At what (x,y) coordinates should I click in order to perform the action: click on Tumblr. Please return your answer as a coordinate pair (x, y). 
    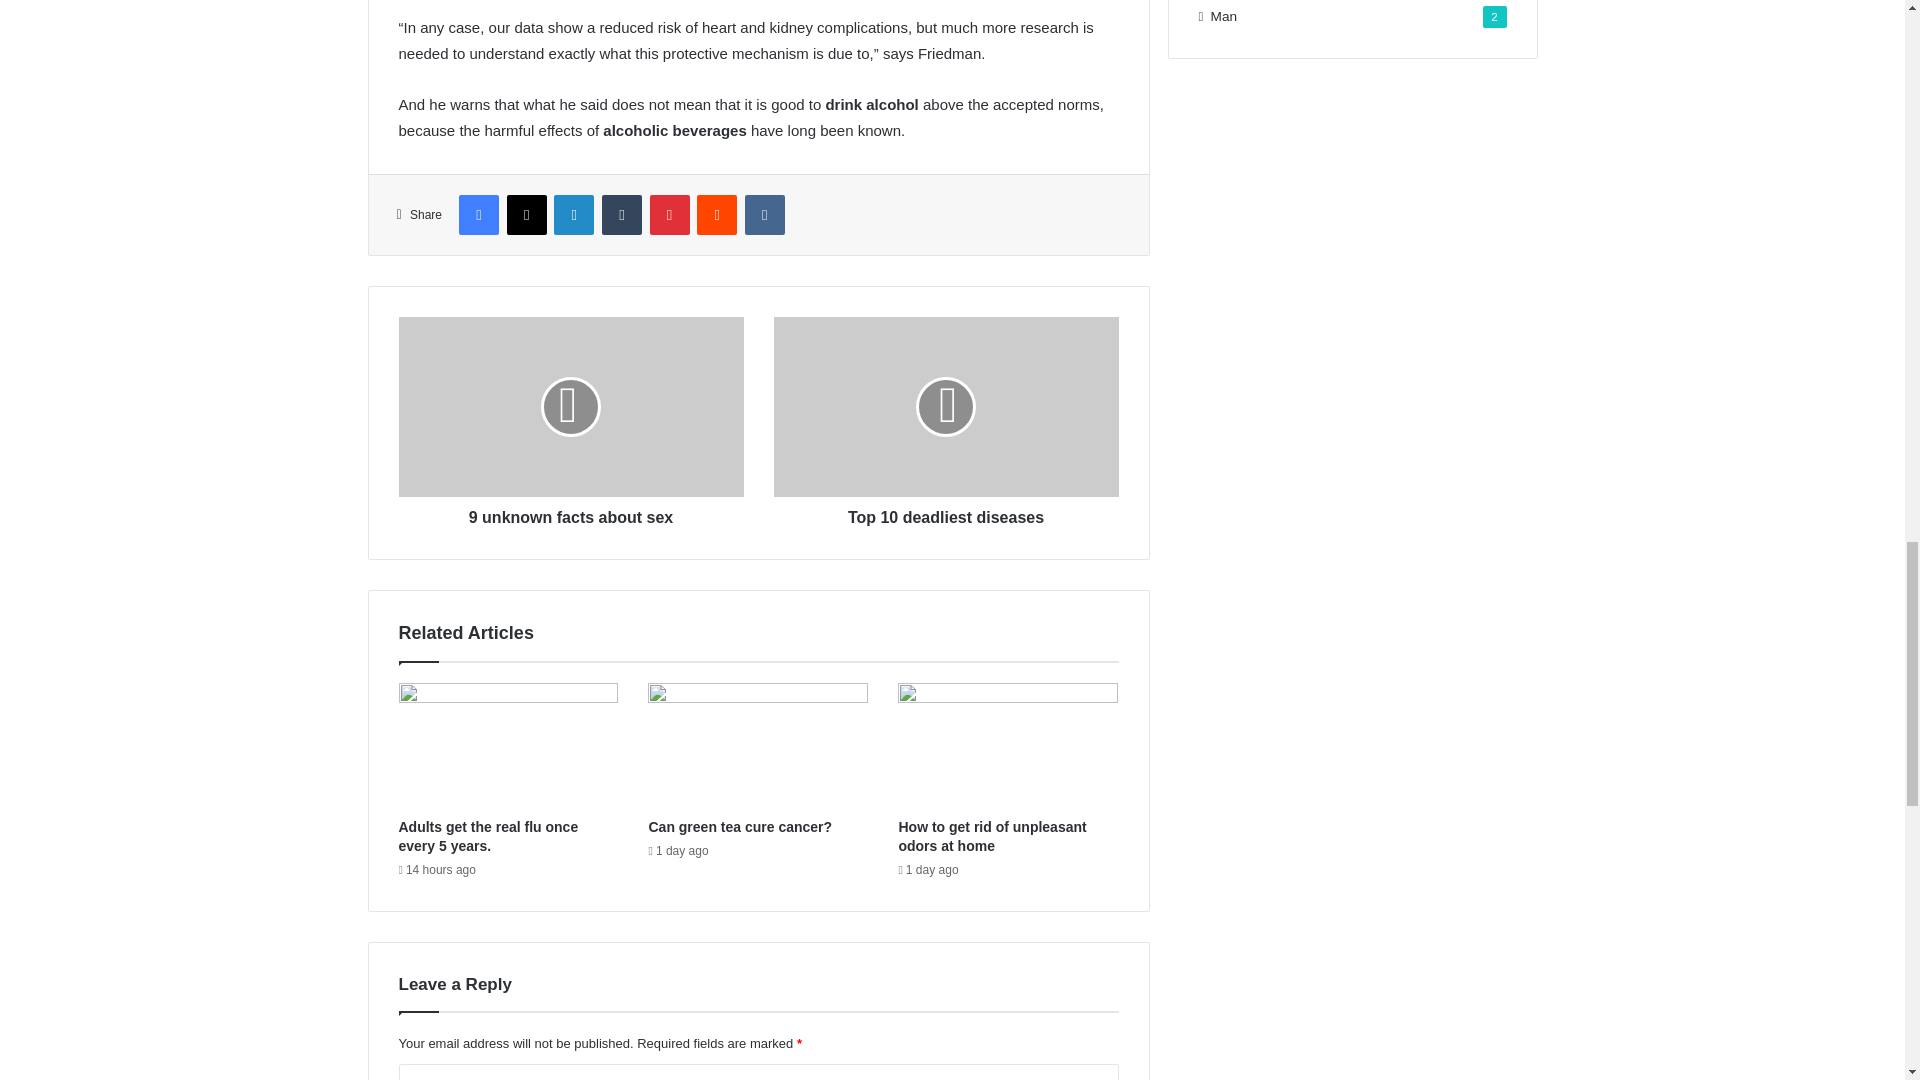
    Looking at the image, I should click on (622, 215).